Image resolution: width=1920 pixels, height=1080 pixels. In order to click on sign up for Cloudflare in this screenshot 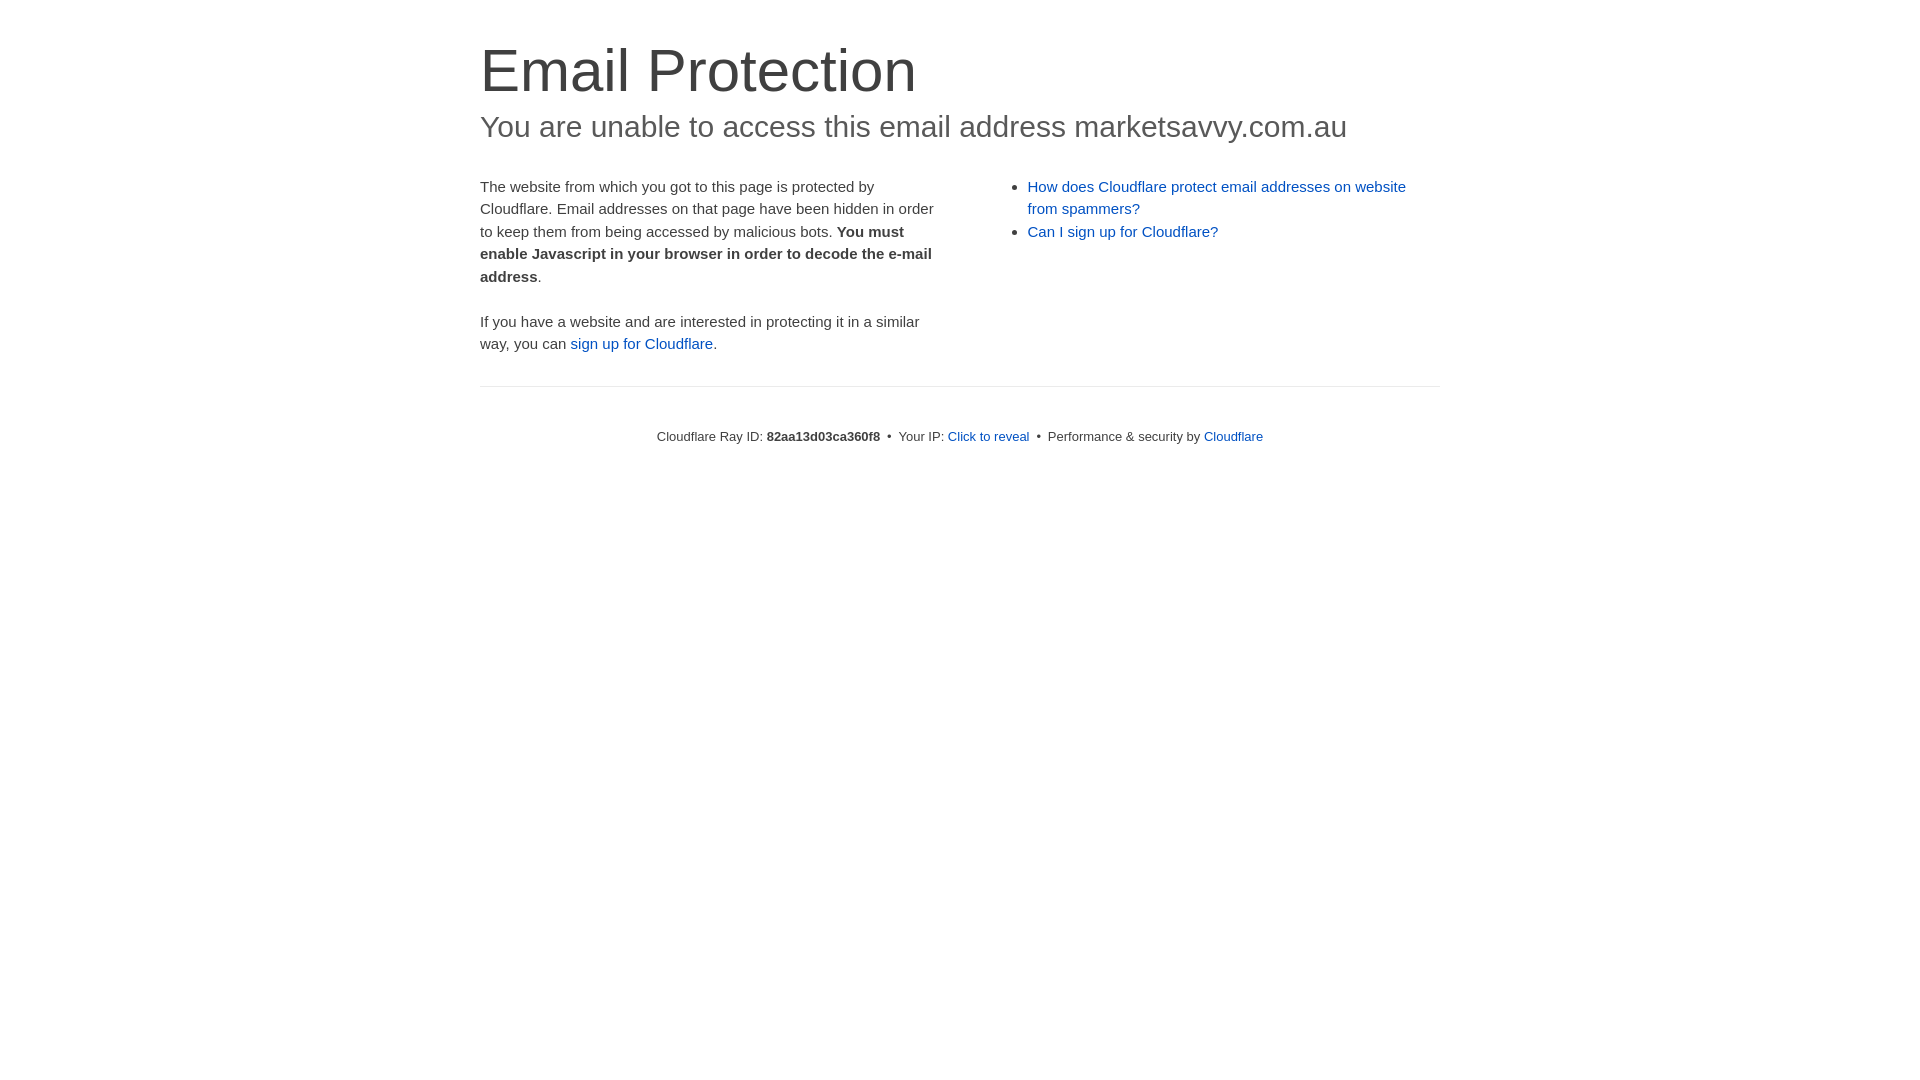, I will do `click(642, 344)`.